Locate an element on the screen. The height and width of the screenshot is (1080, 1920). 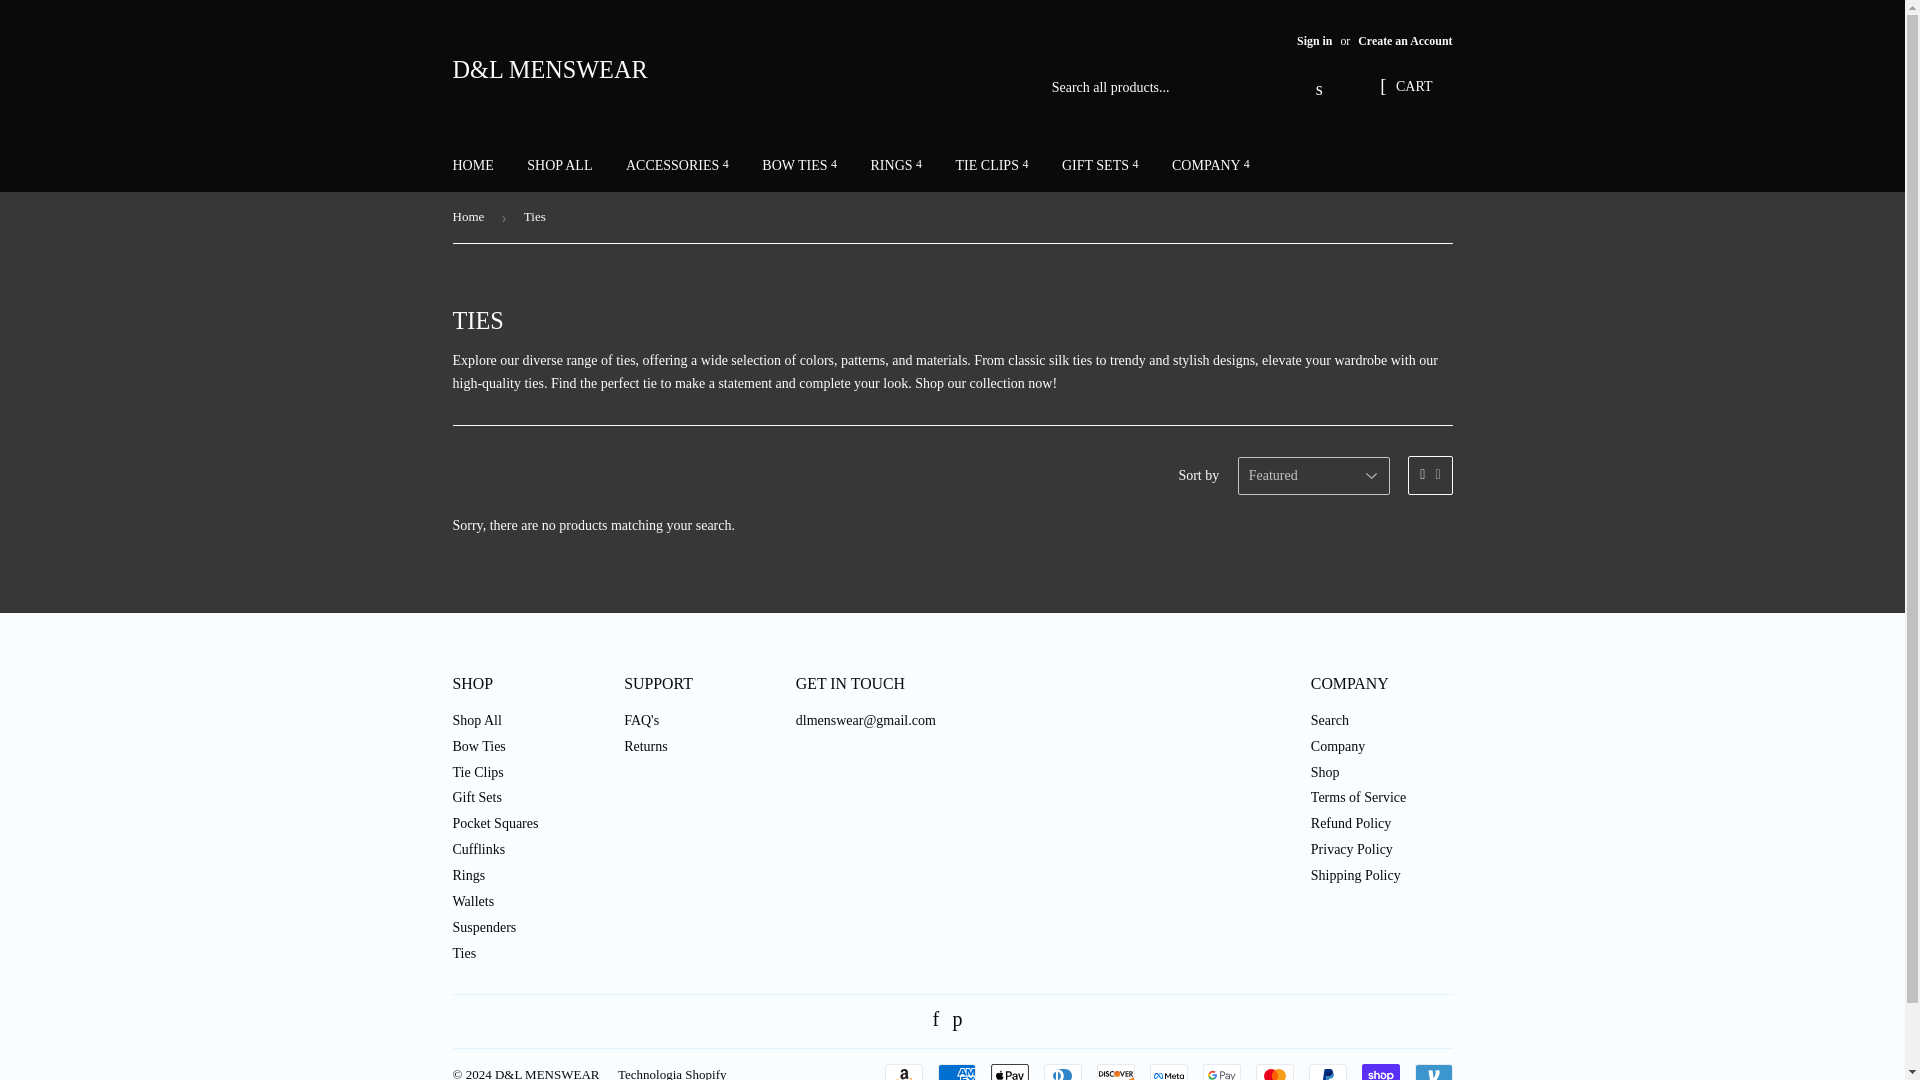
Google Pay is located at coordinates (1220, 1072).